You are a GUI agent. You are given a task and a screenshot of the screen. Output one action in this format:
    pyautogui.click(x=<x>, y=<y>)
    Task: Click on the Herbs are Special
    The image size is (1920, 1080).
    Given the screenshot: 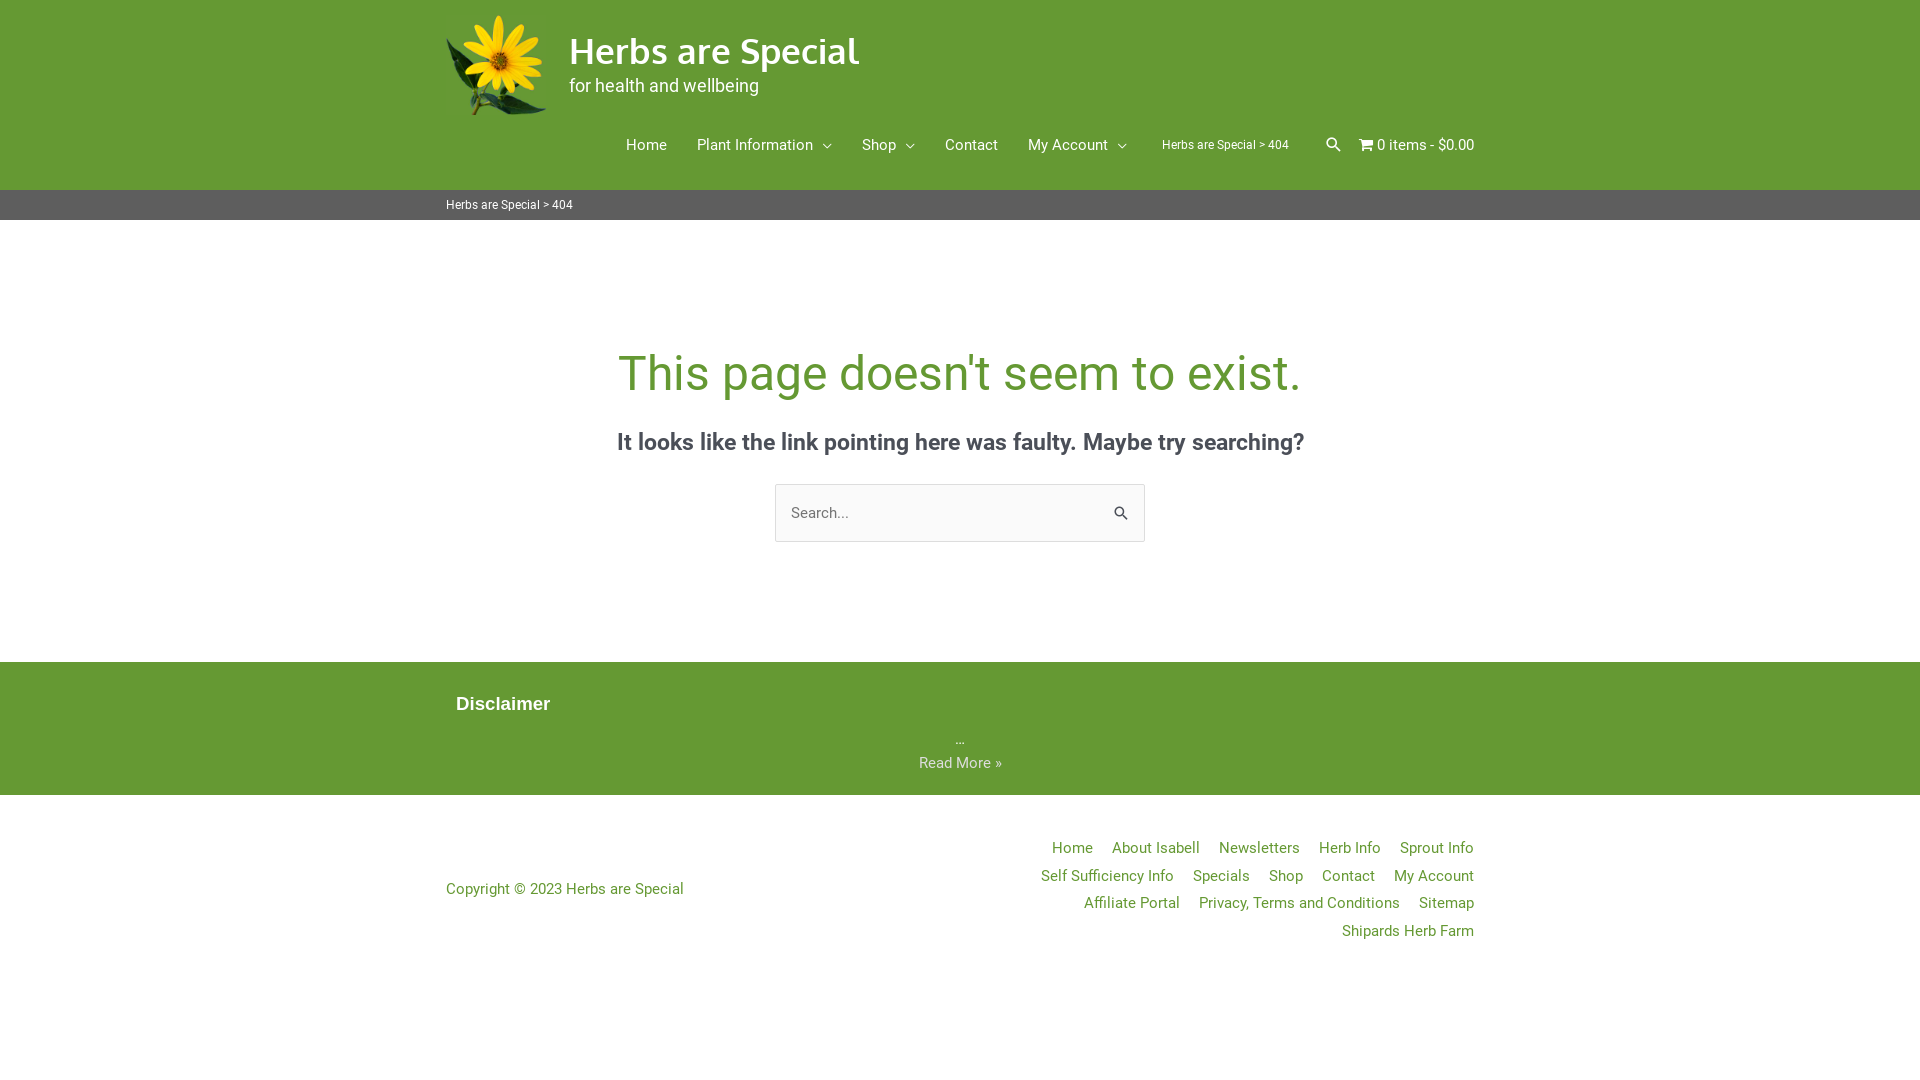 What is the action you would take?
    pyautogui.click(x=1209, y=145)
    